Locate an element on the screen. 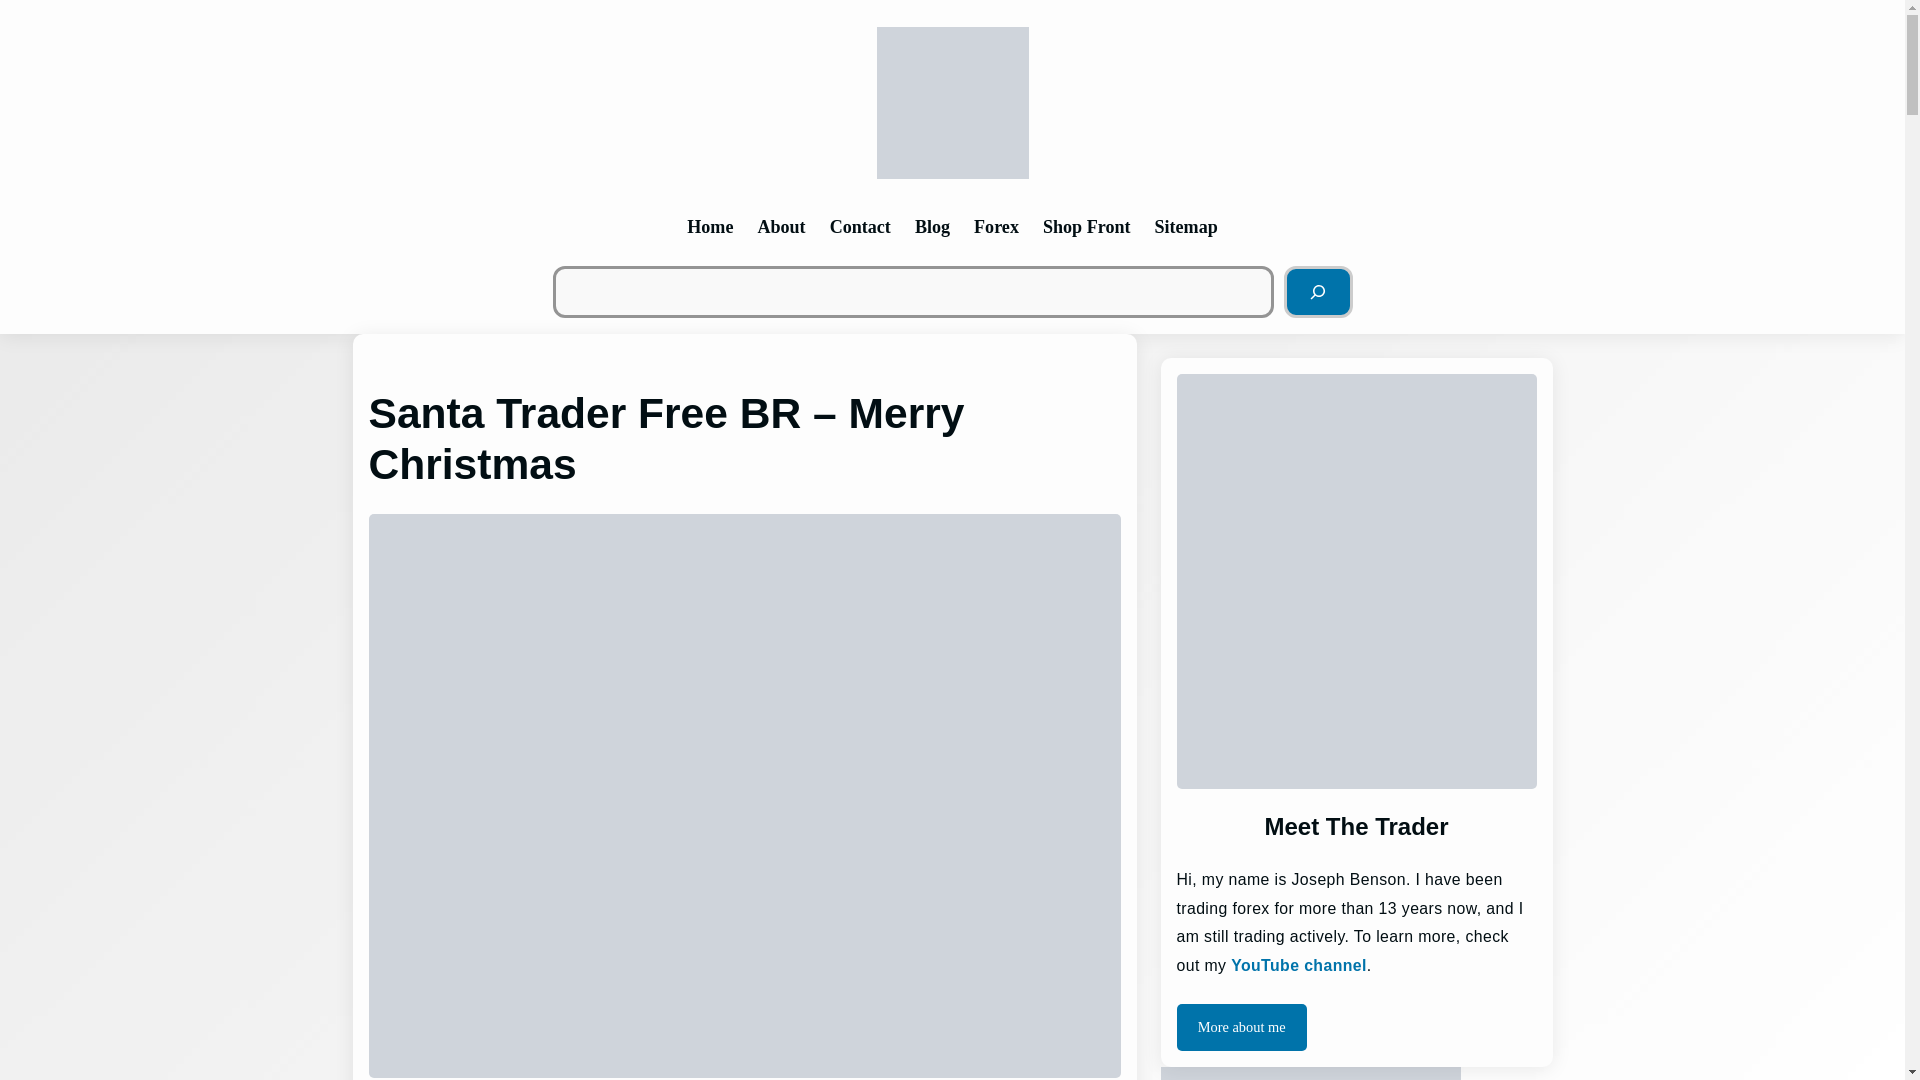 This screenshot has width=1920, height=1080. About is located at coordinates (780, 226).